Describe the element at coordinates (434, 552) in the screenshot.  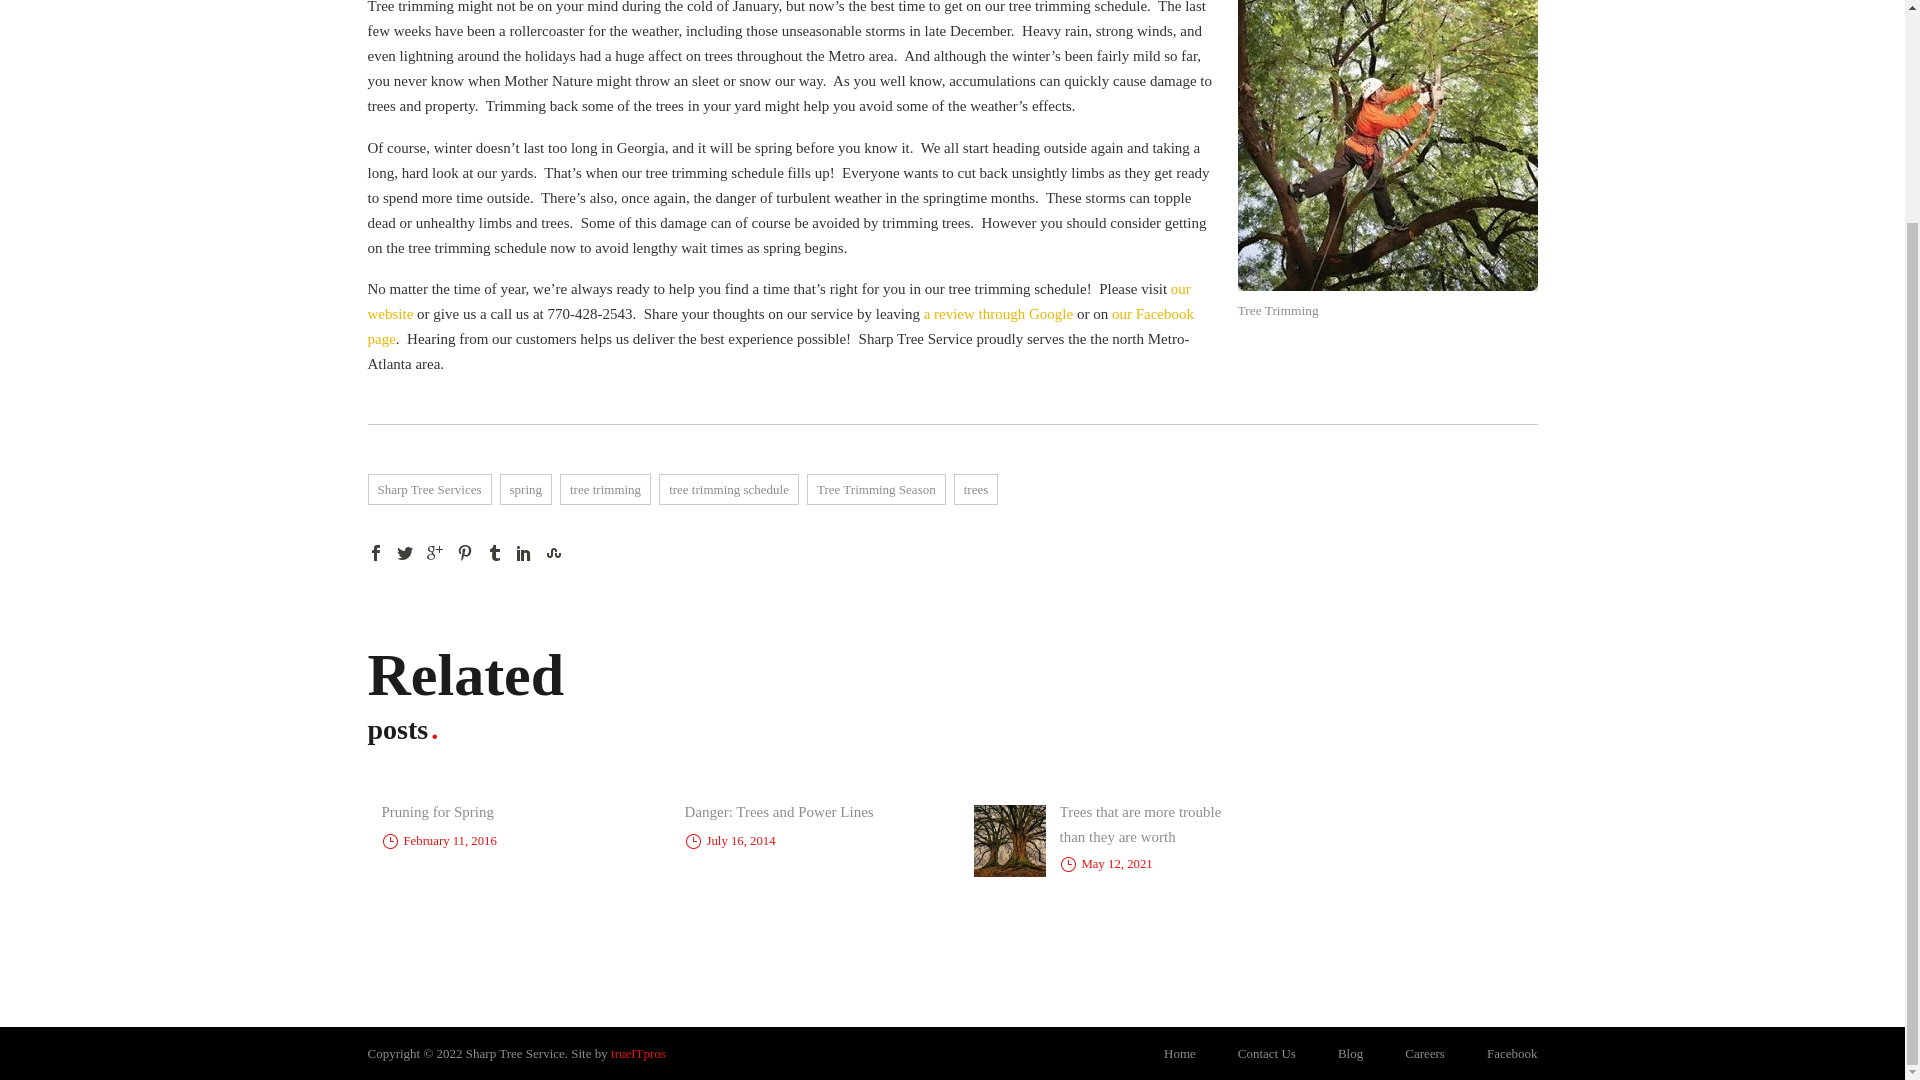
I see `Google Plus` at that location.